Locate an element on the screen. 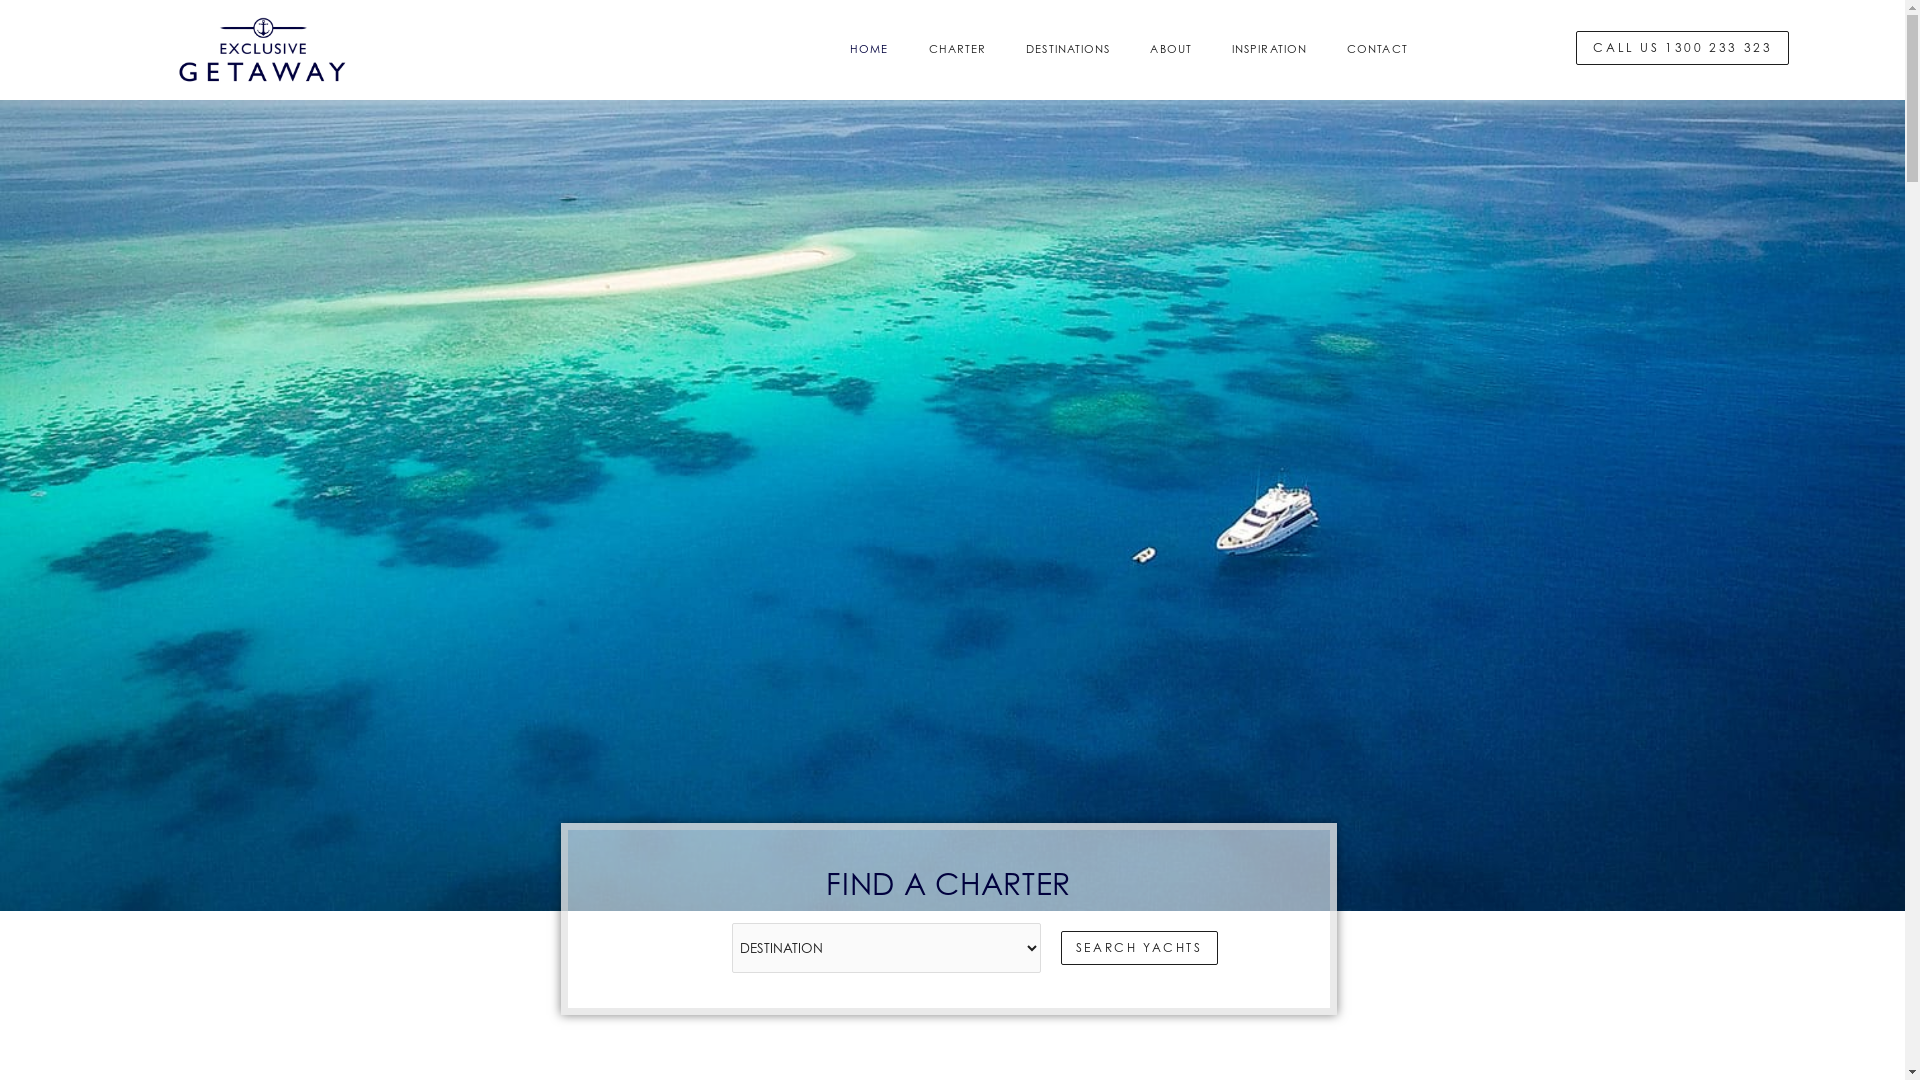 Image resolution: width=1920 pixels, height=1080 pixels. HOME is located at coordinates (869, 83).